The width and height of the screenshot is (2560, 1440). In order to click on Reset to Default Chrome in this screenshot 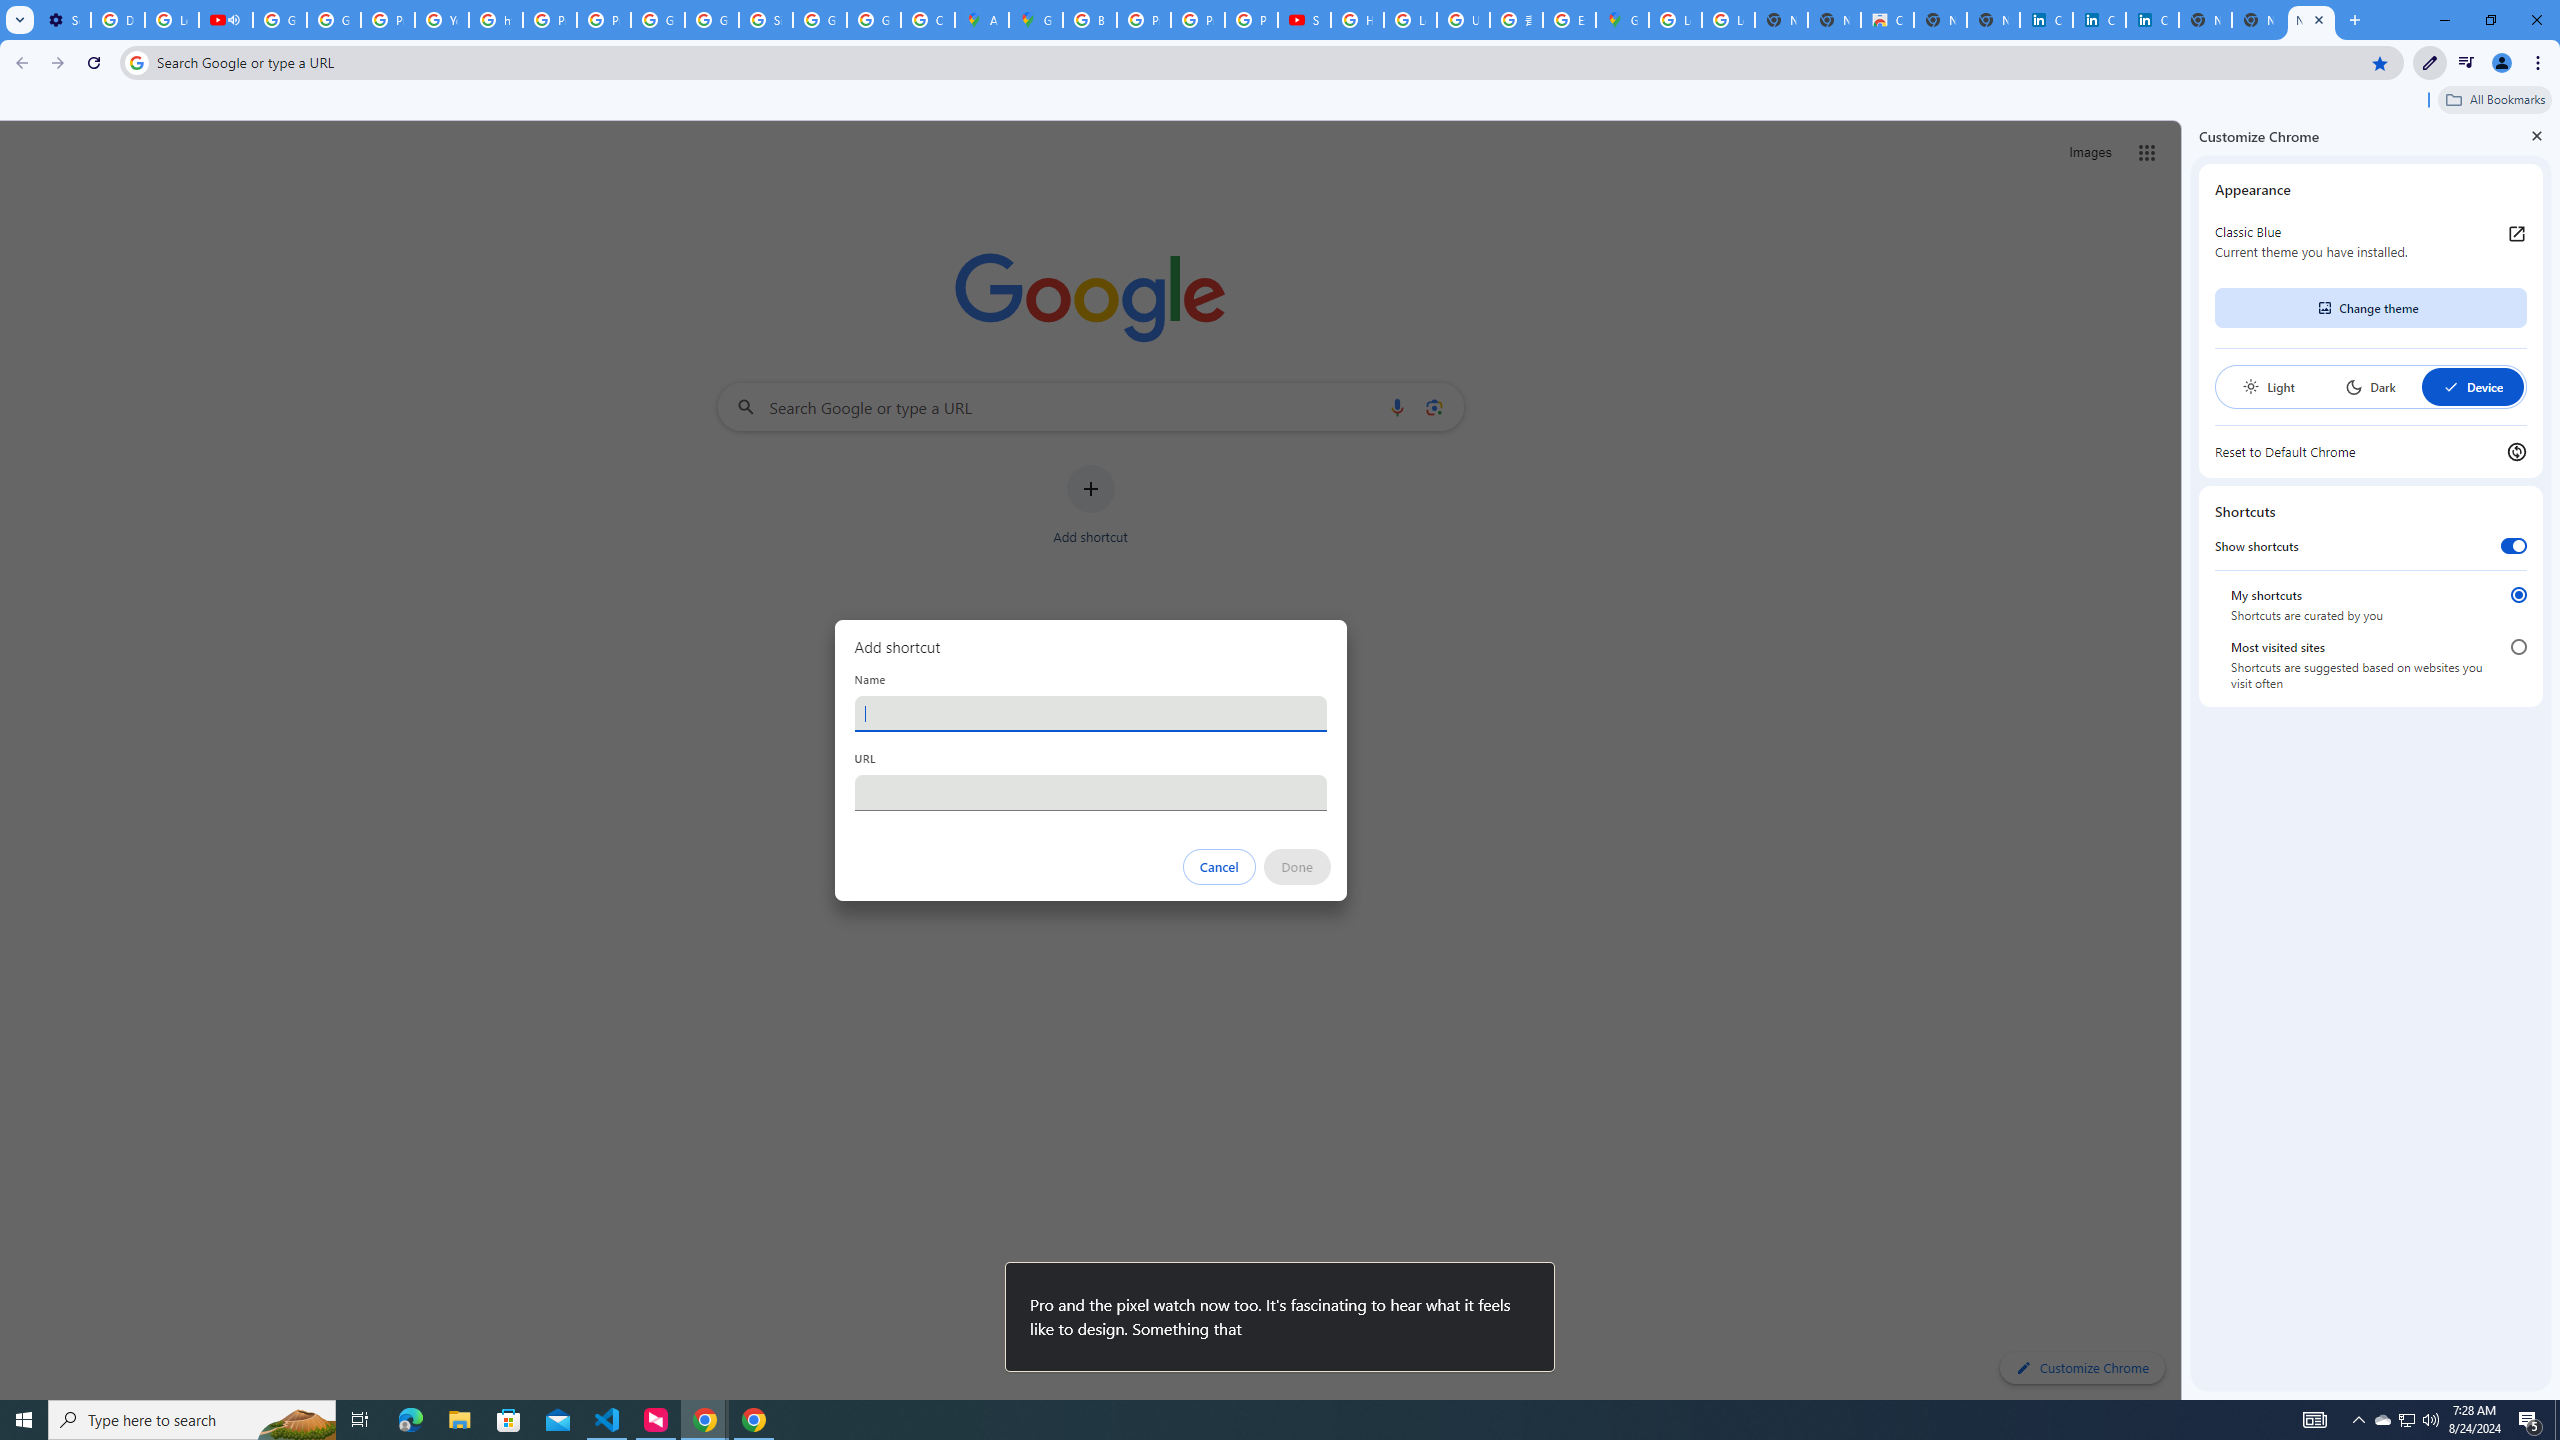, I will do `click(2370, 451)`.